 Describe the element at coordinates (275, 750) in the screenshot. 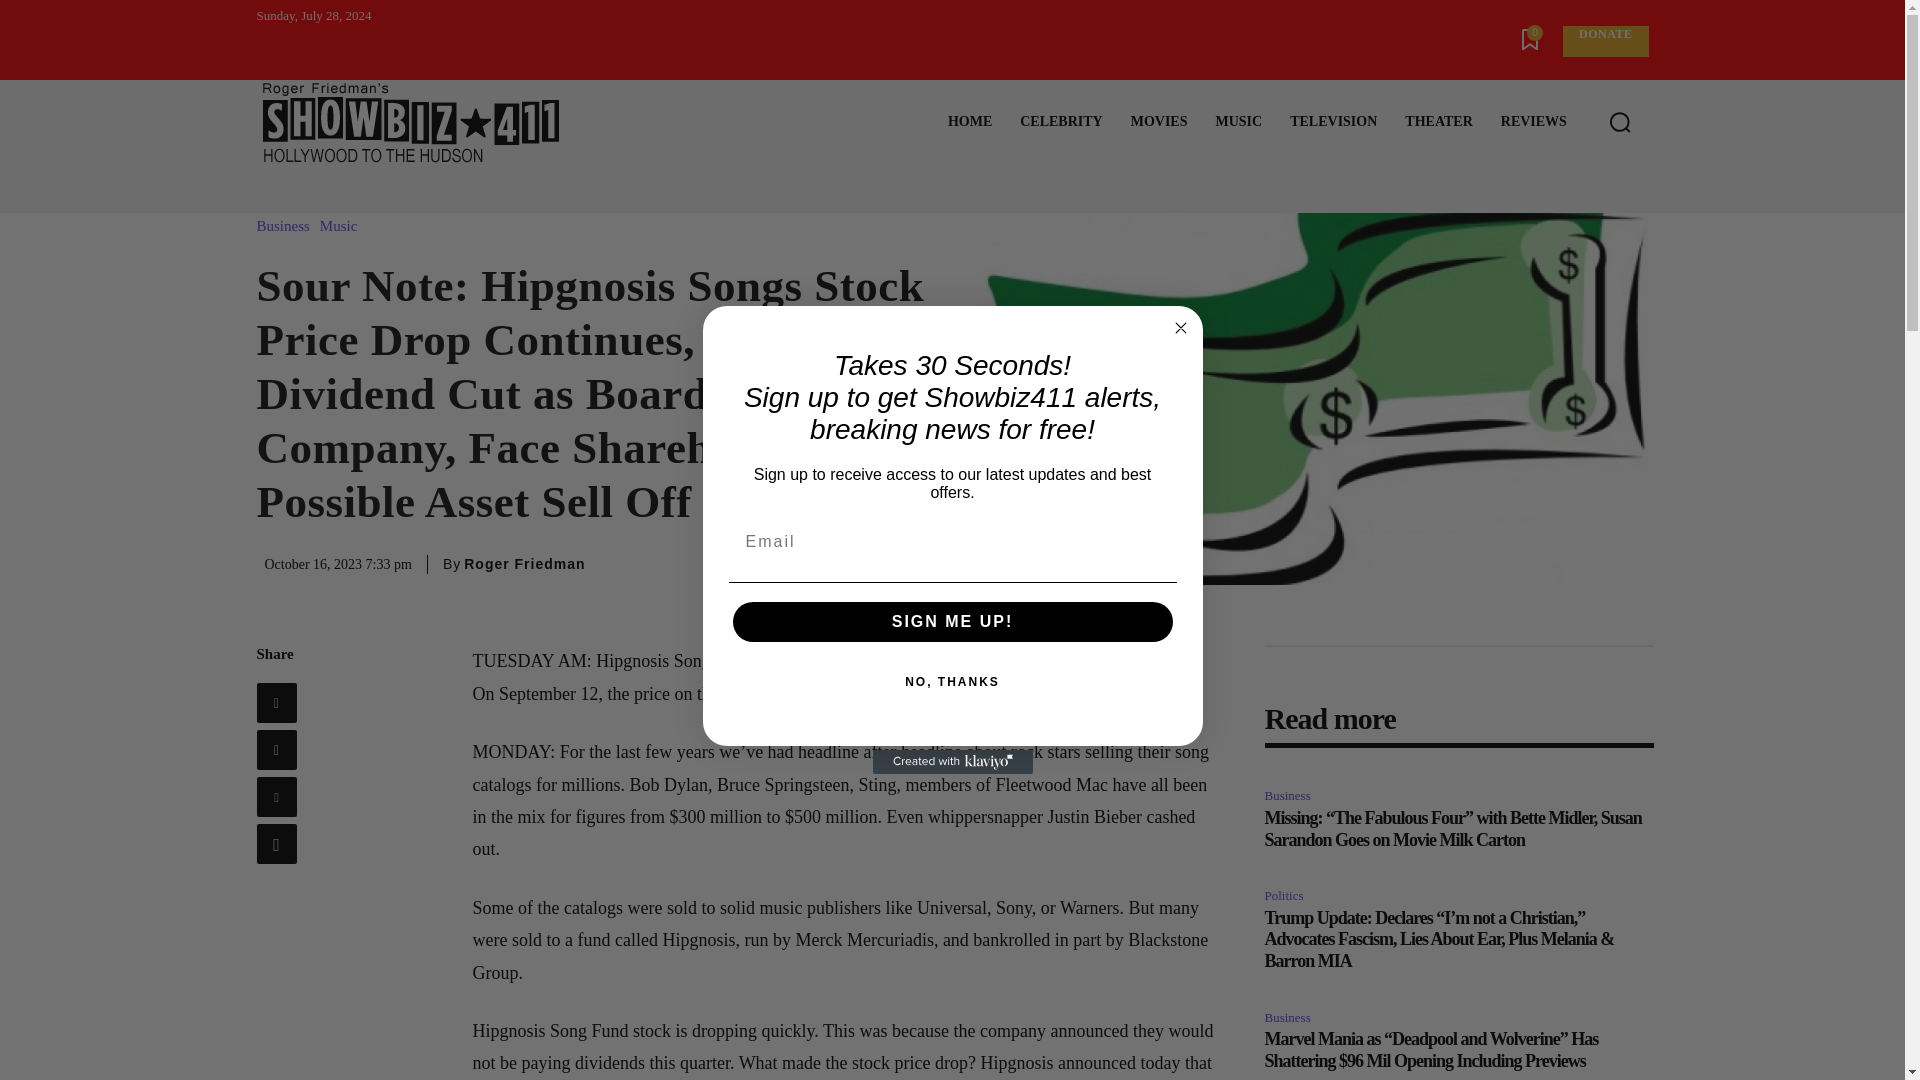

I see `Twitter` at that location.